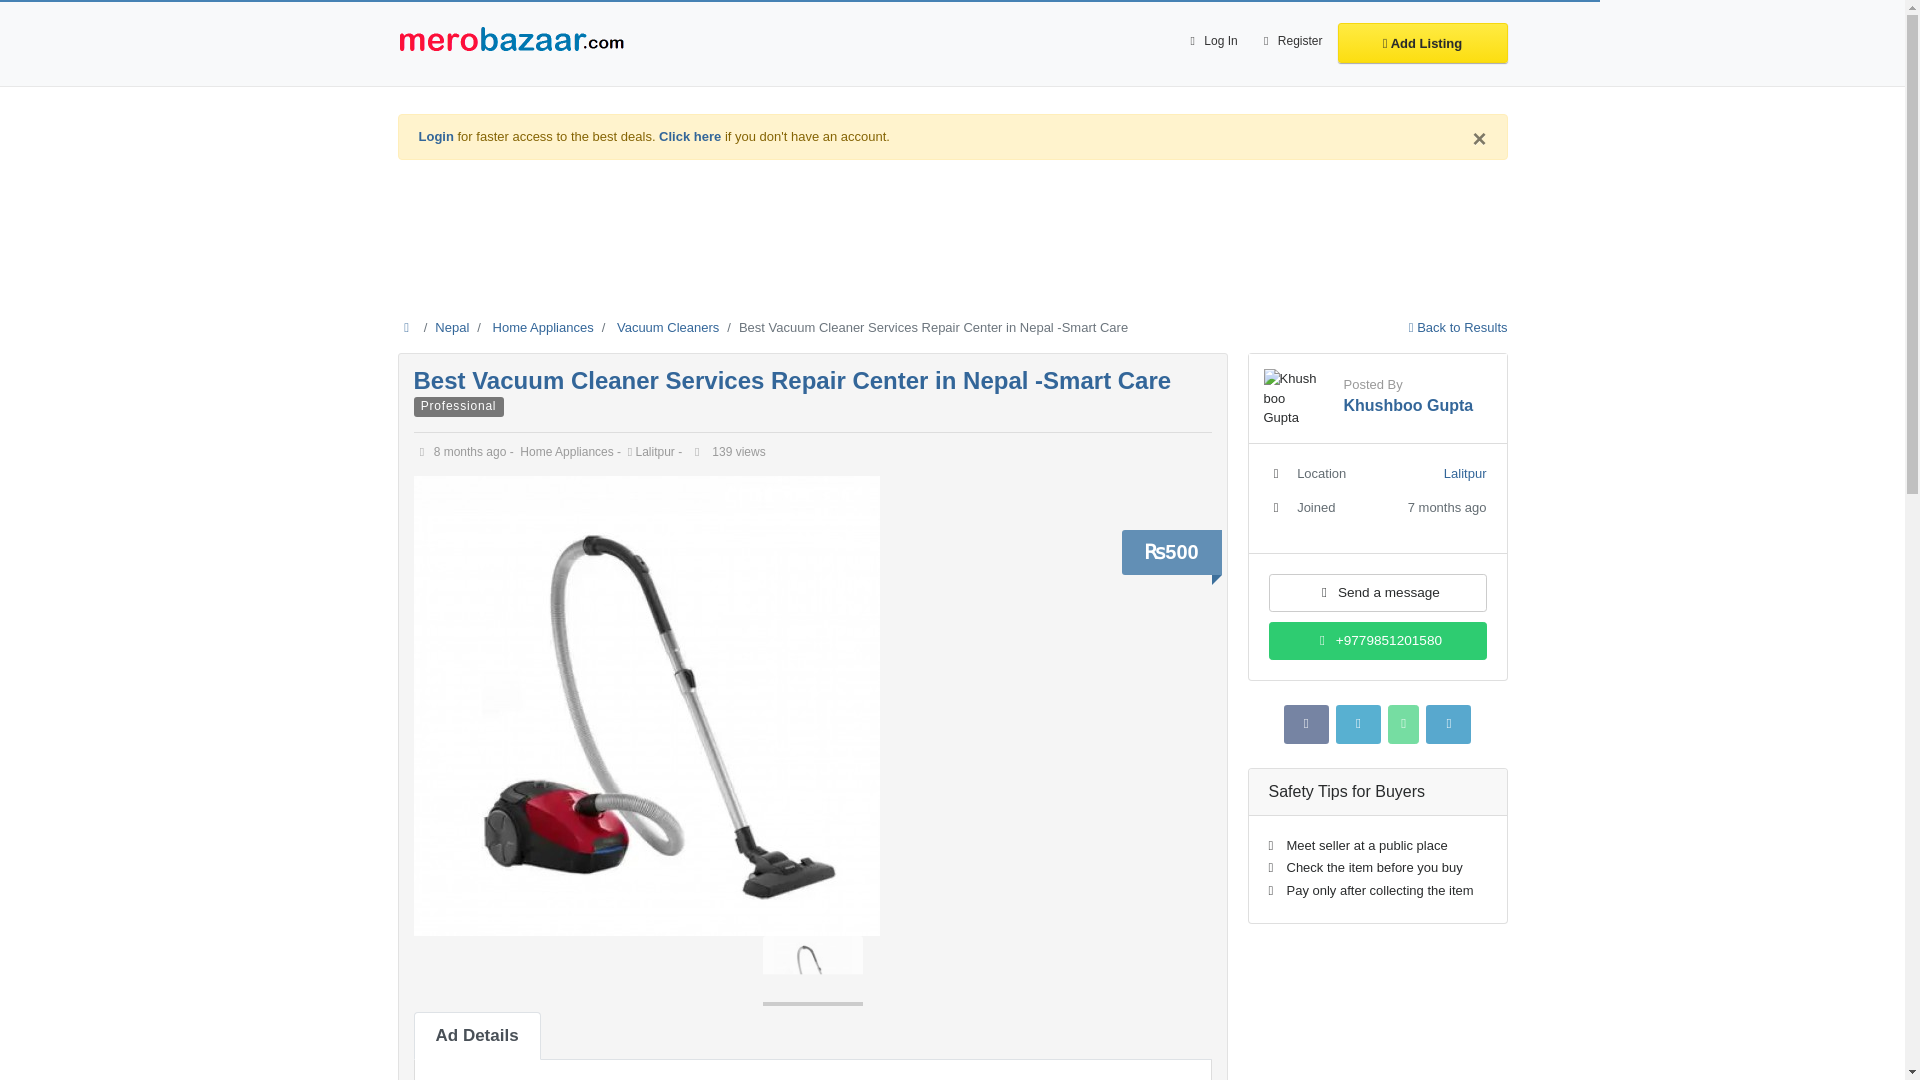  What do you see at coordinates (1210, 42) in the screenshot?
I see `Log In` at bounding box center [1210, 42].